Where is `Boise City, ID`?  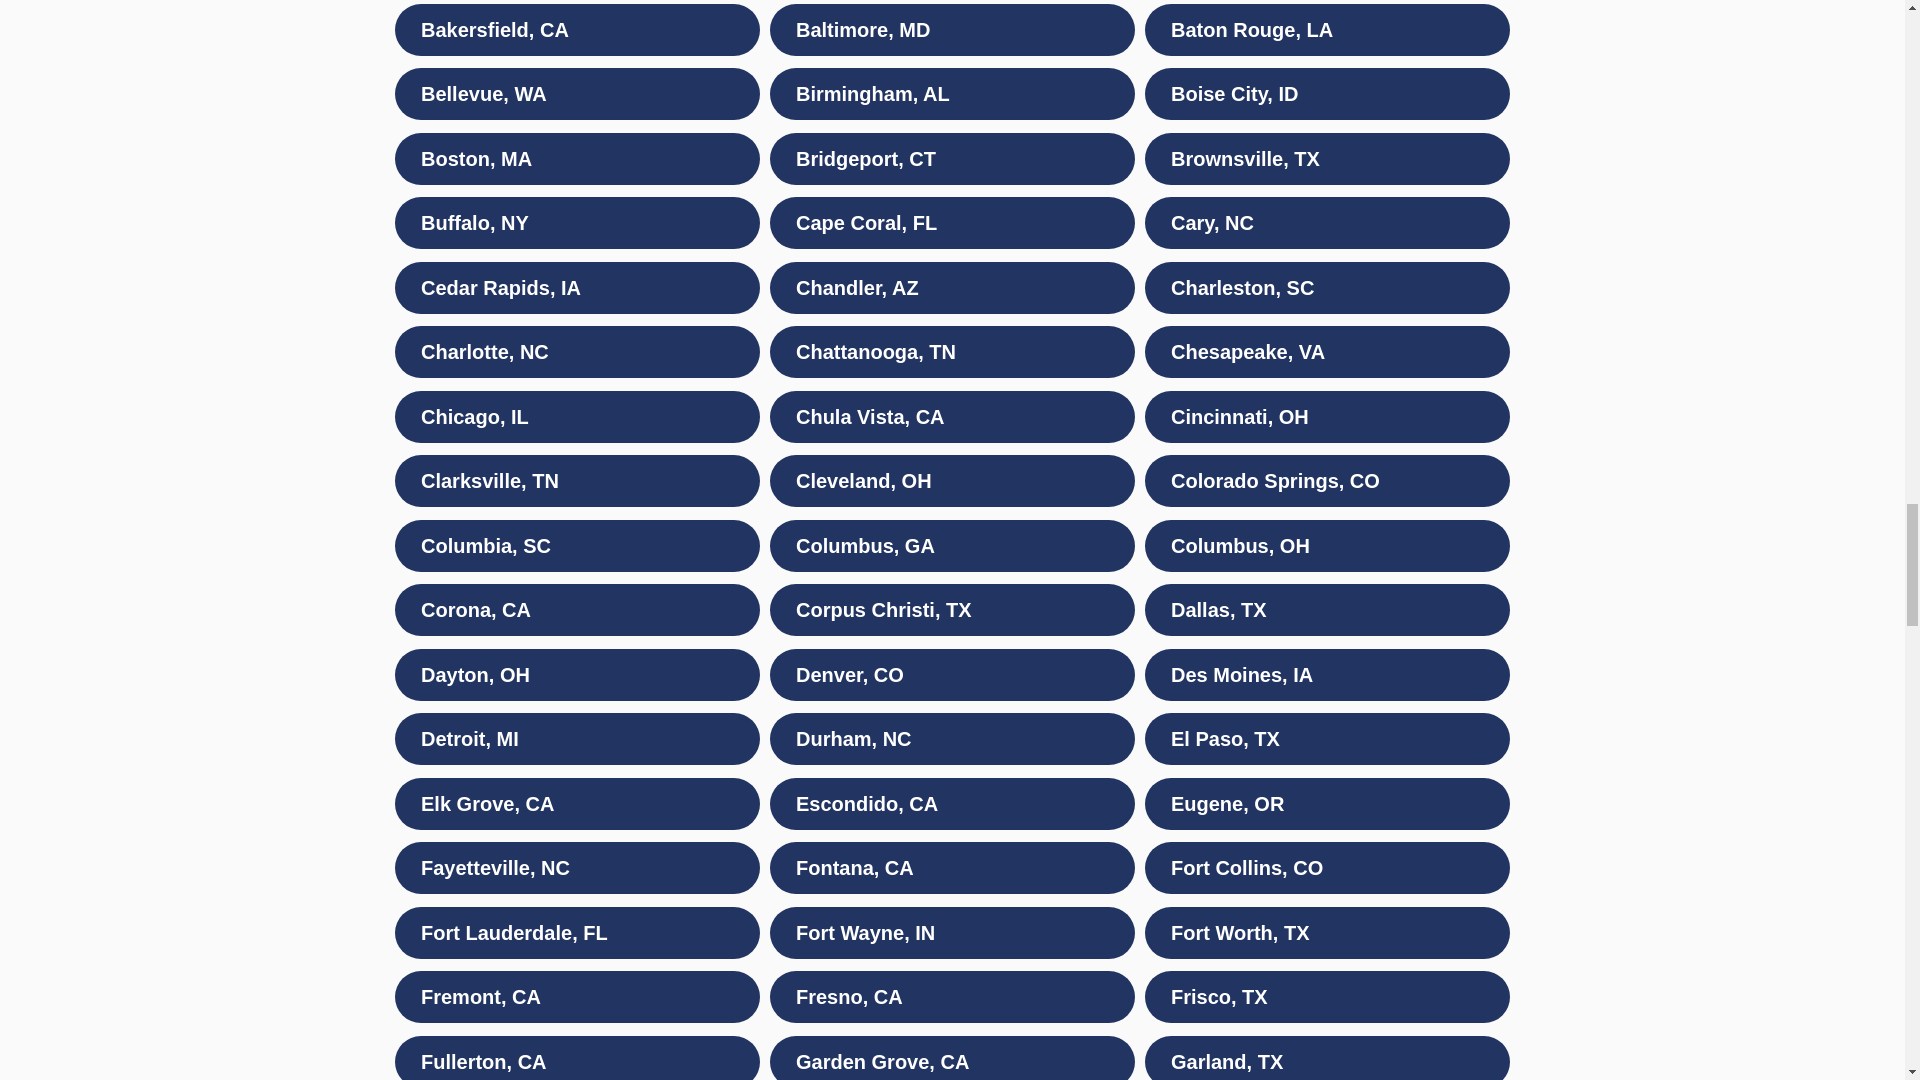
Boise City, ID is located at coordinates (1326, 94).